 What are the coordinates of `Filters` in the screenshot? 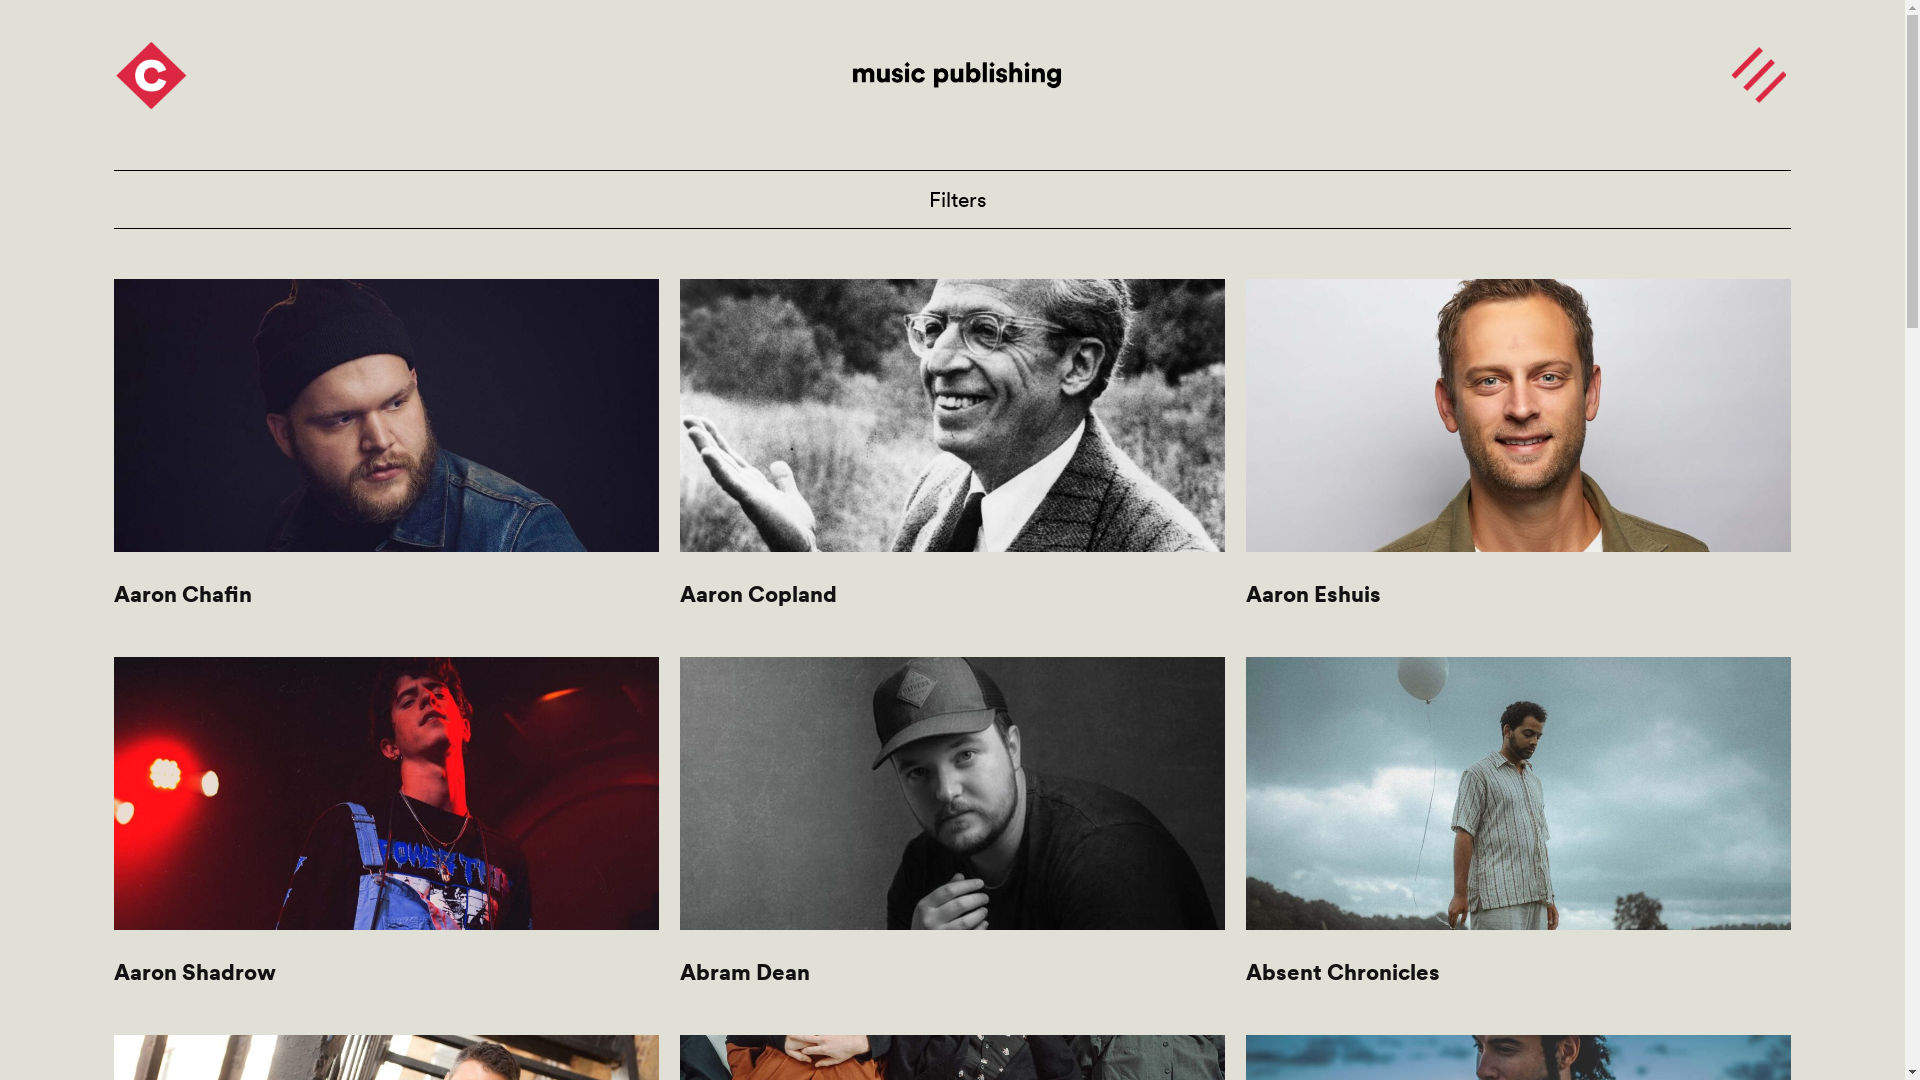 It's located at (952, 200).